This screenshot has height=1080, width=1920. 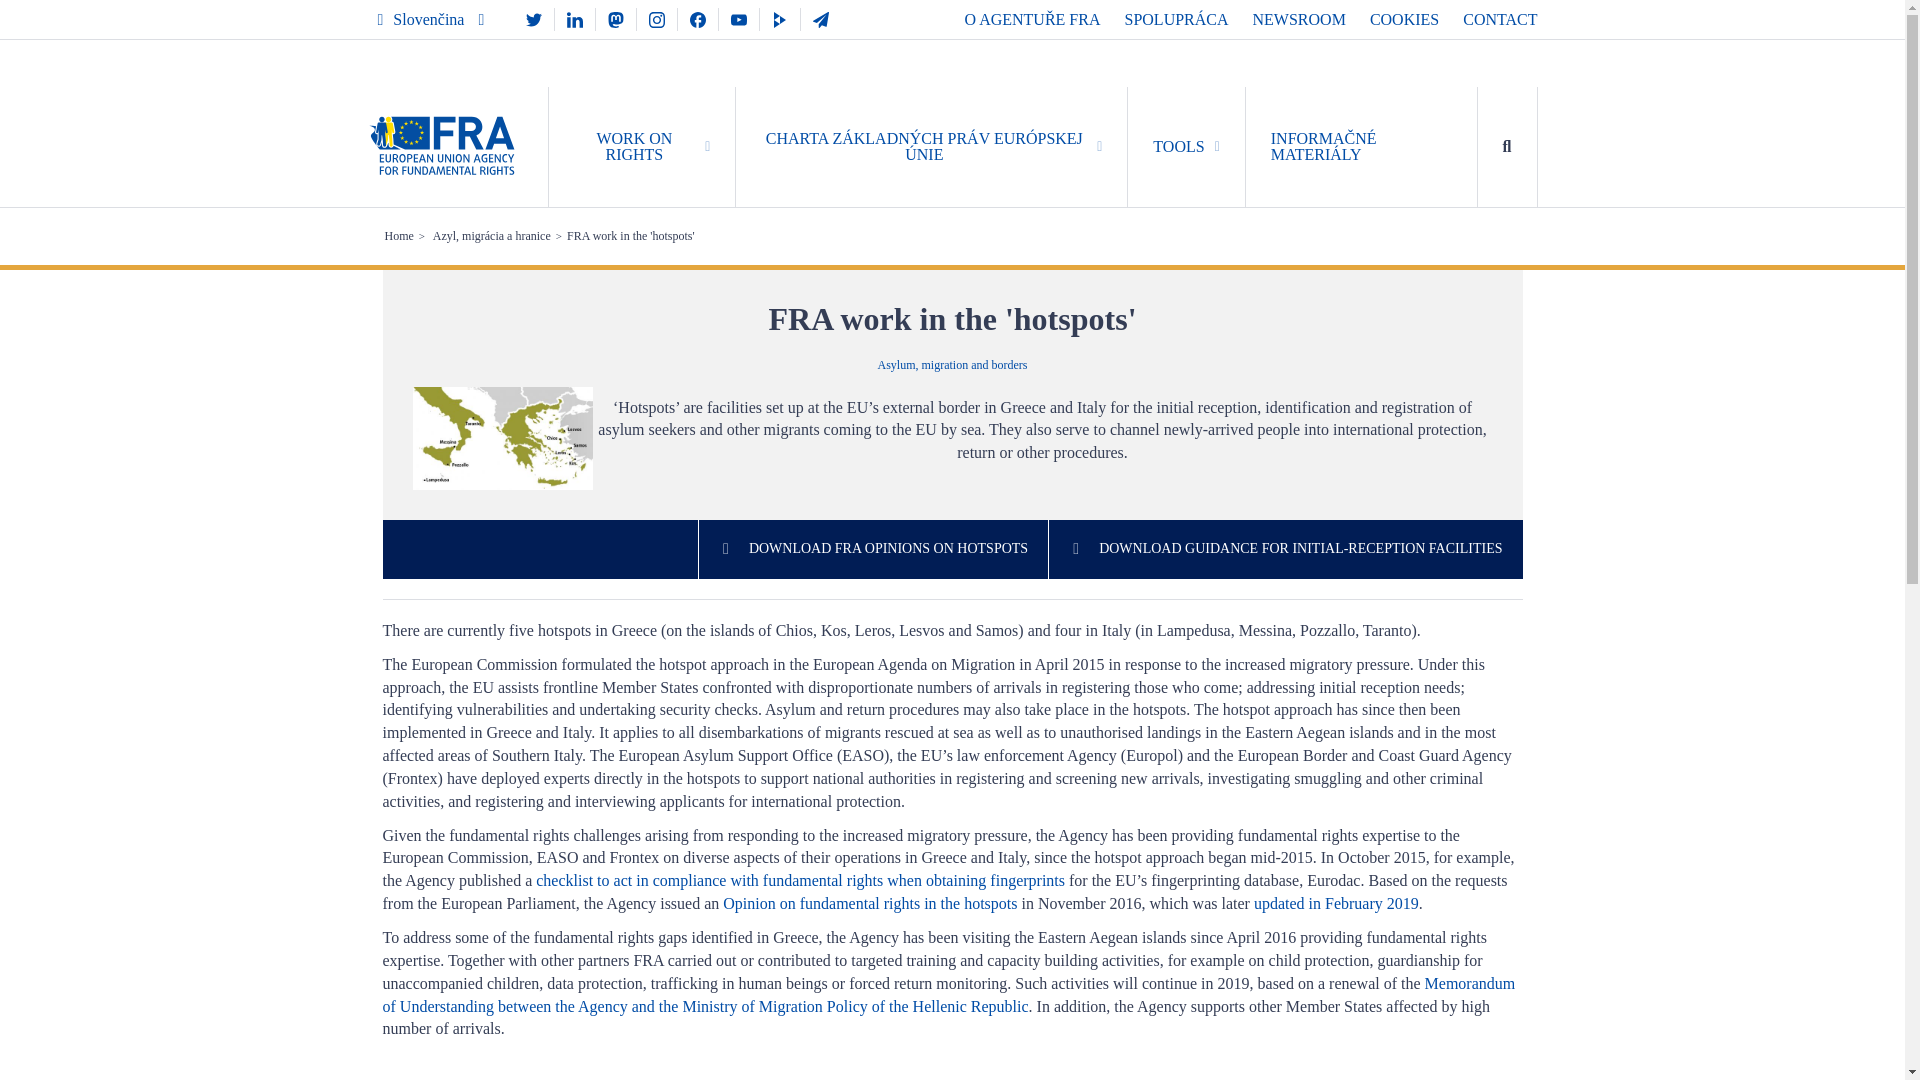 I want to click on FRA's PeerTube channel, so click(x=780, y=18).